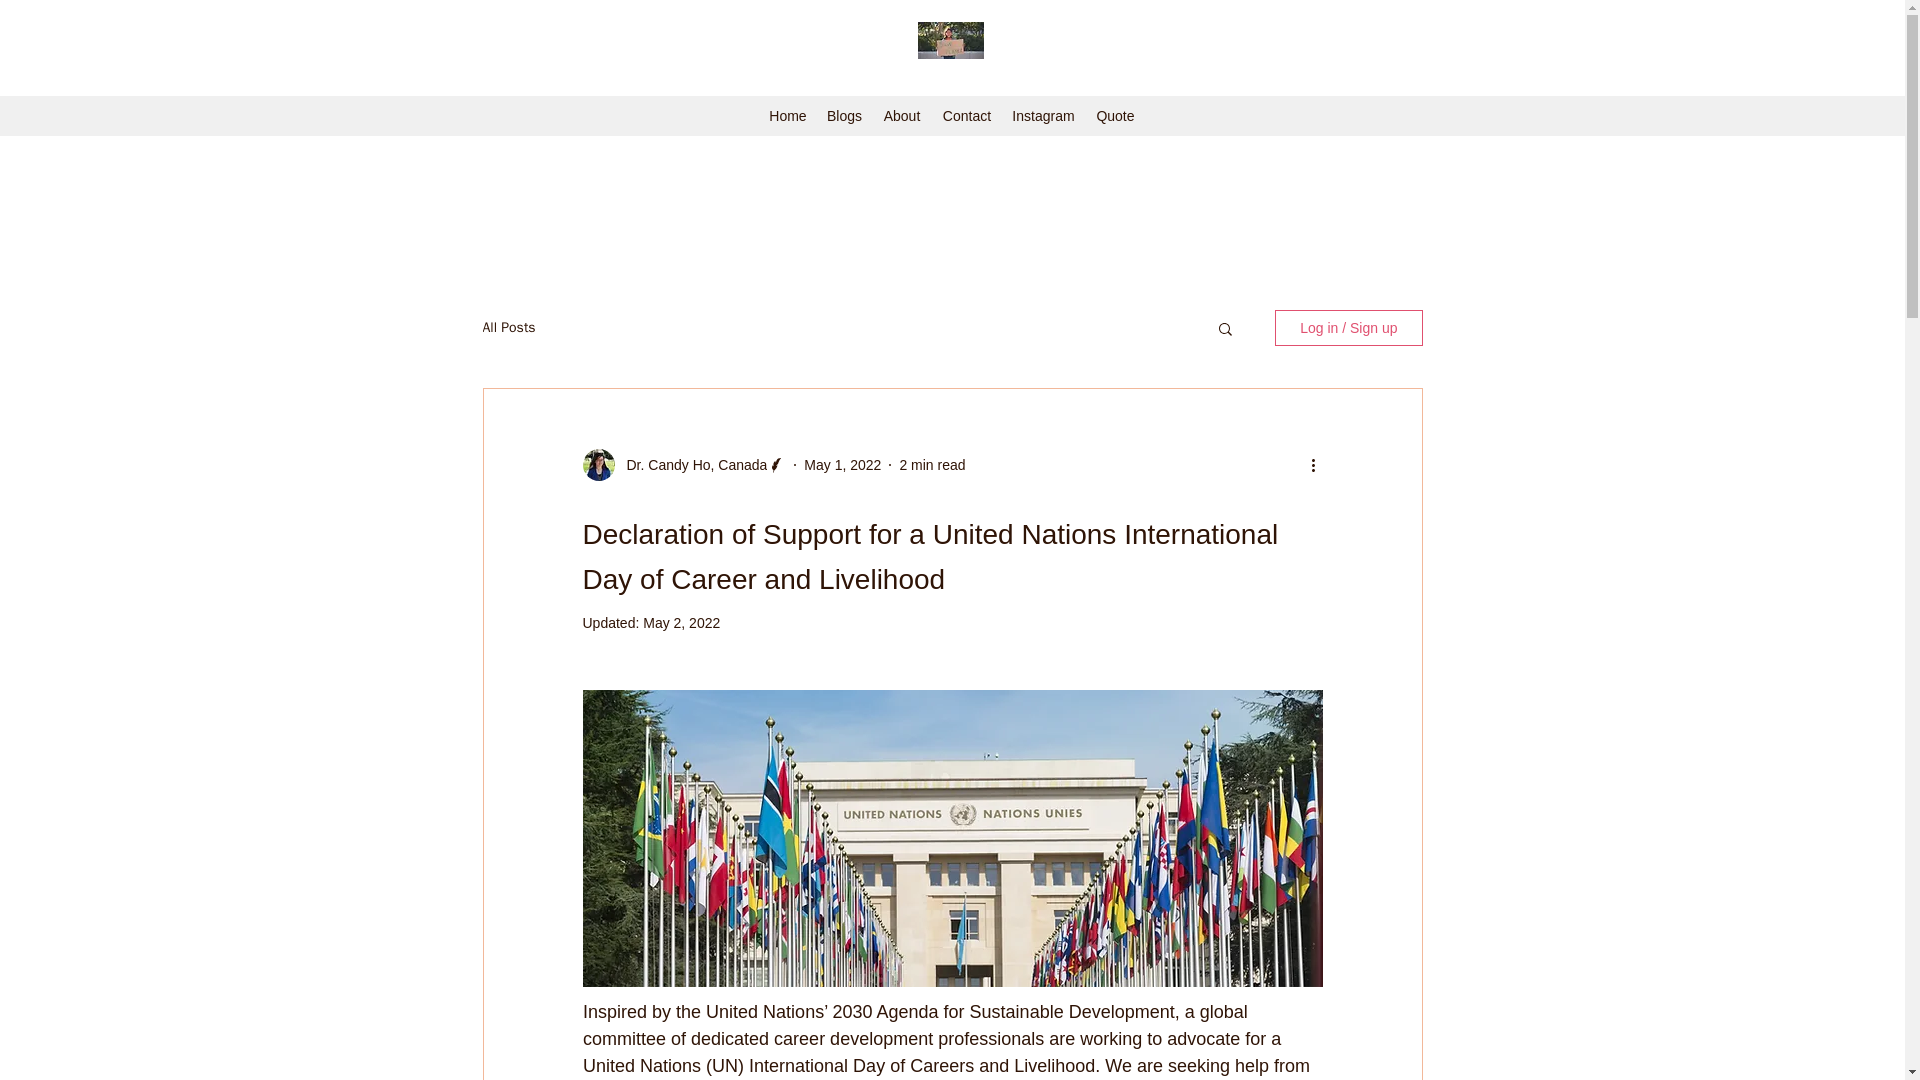 The image size is (1920, 1080). What do you see at coordinates (682, 622) in the screenshot?
I see `May 2, 2022` at bounding box center [682, 622].